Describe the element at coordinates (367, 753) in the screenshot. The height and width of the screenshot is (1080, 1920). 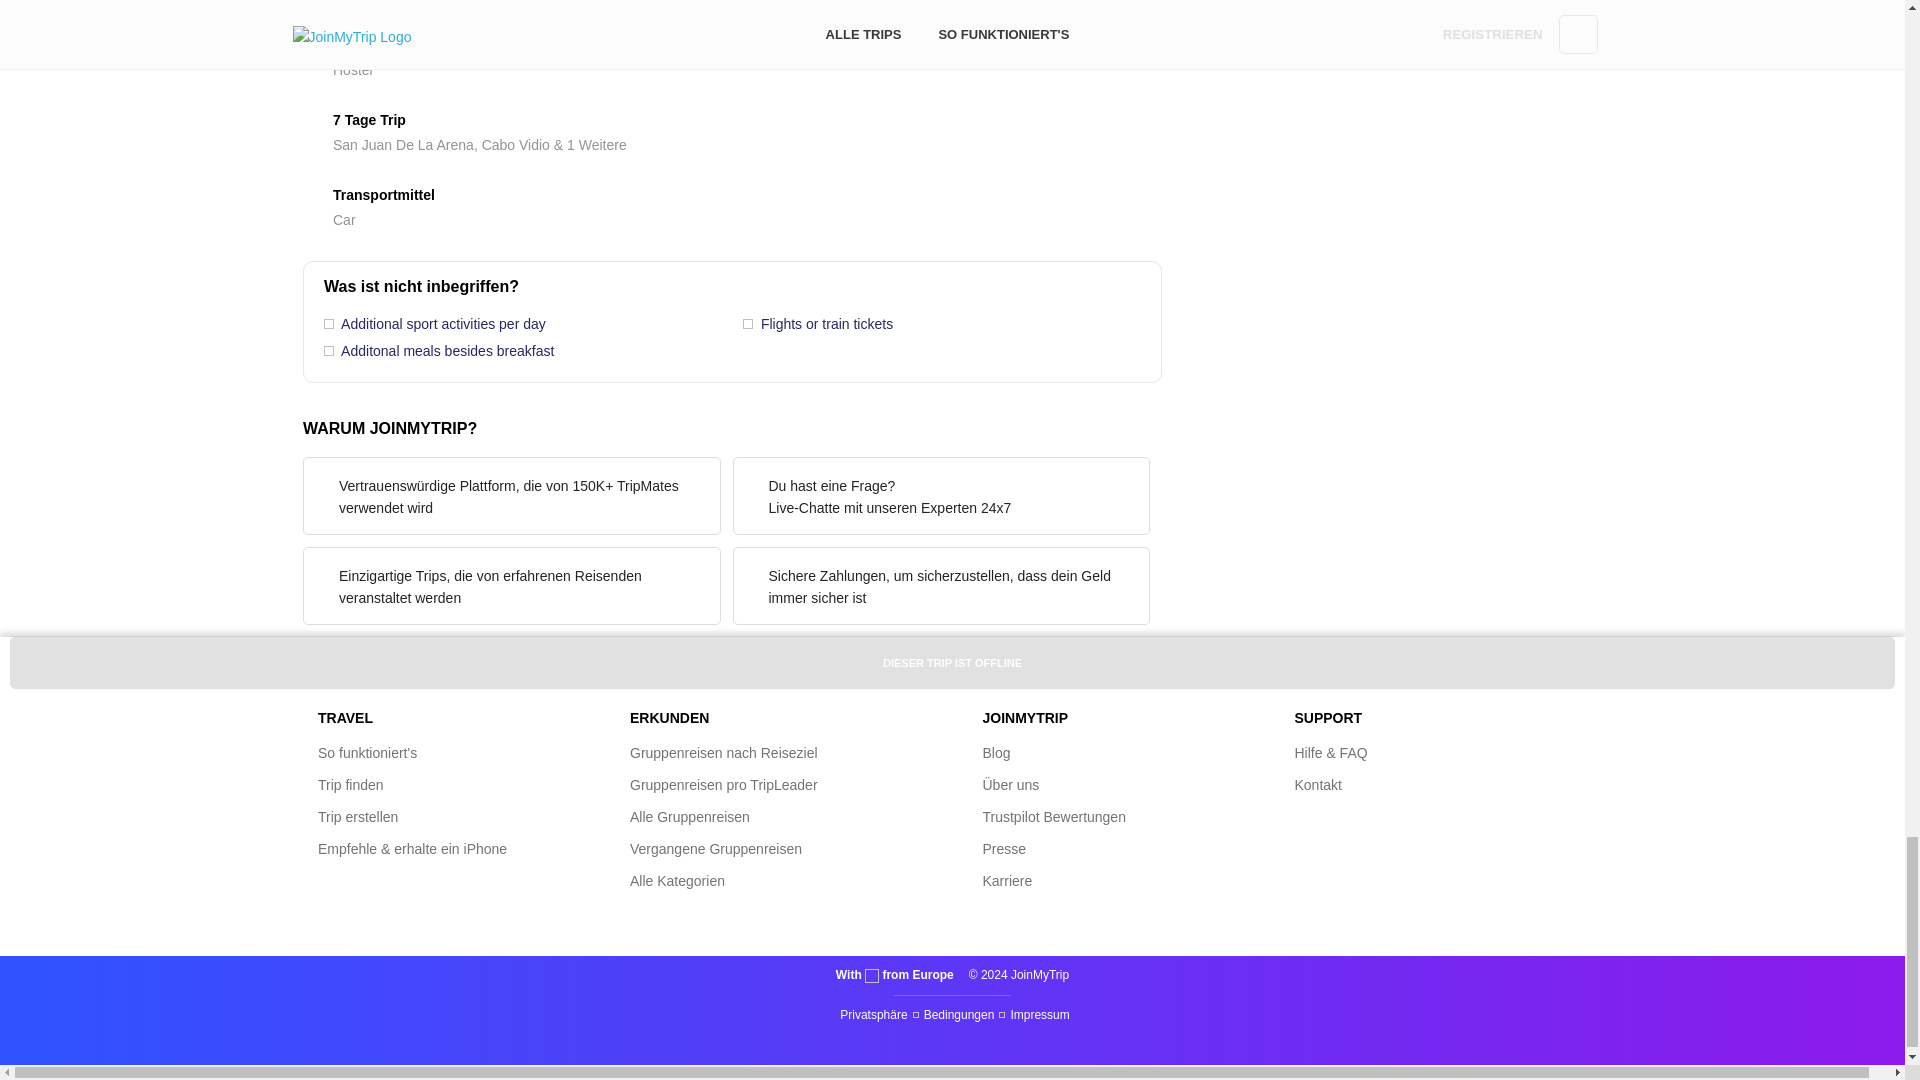
I see `So funktioniert's` at that location.